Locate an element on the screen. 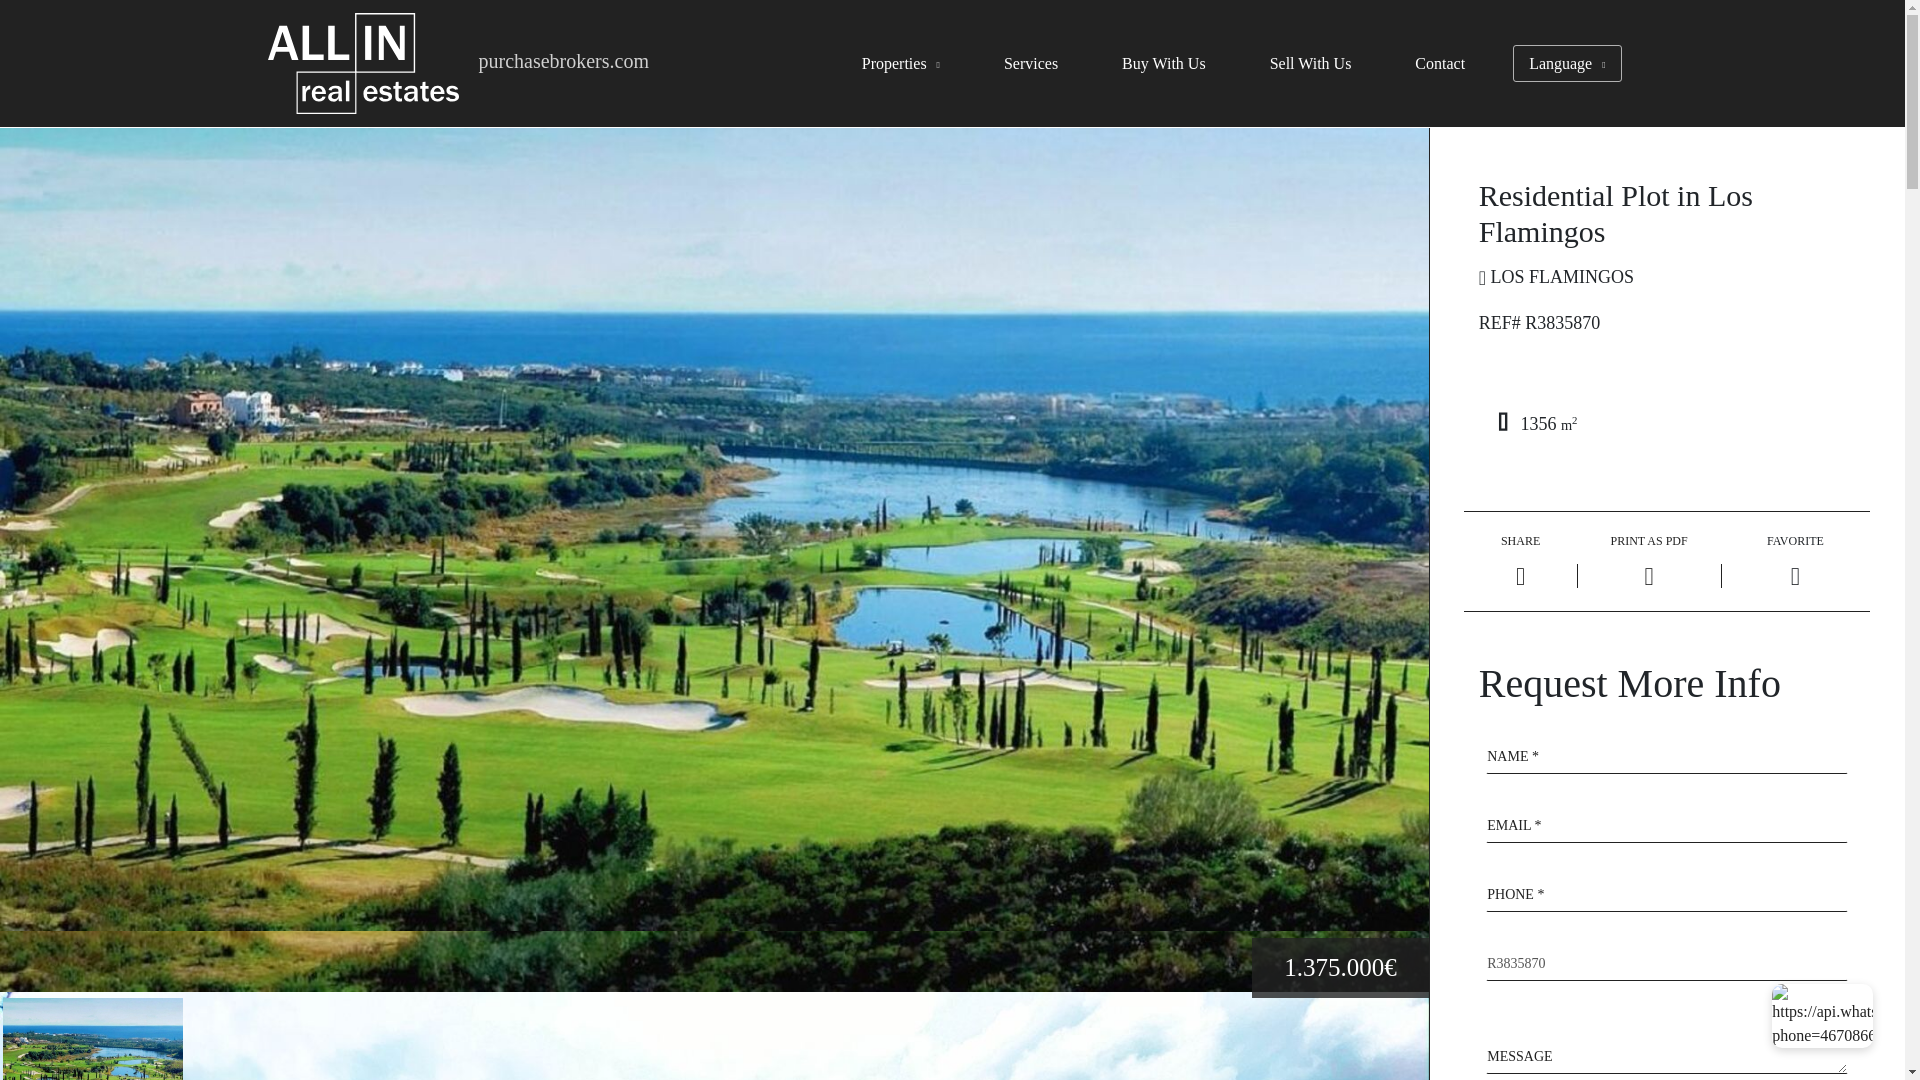 Image resolution: width=1920 pixels, height=1080 pixels. Buy With Us is located at coordinates (1163, 64).